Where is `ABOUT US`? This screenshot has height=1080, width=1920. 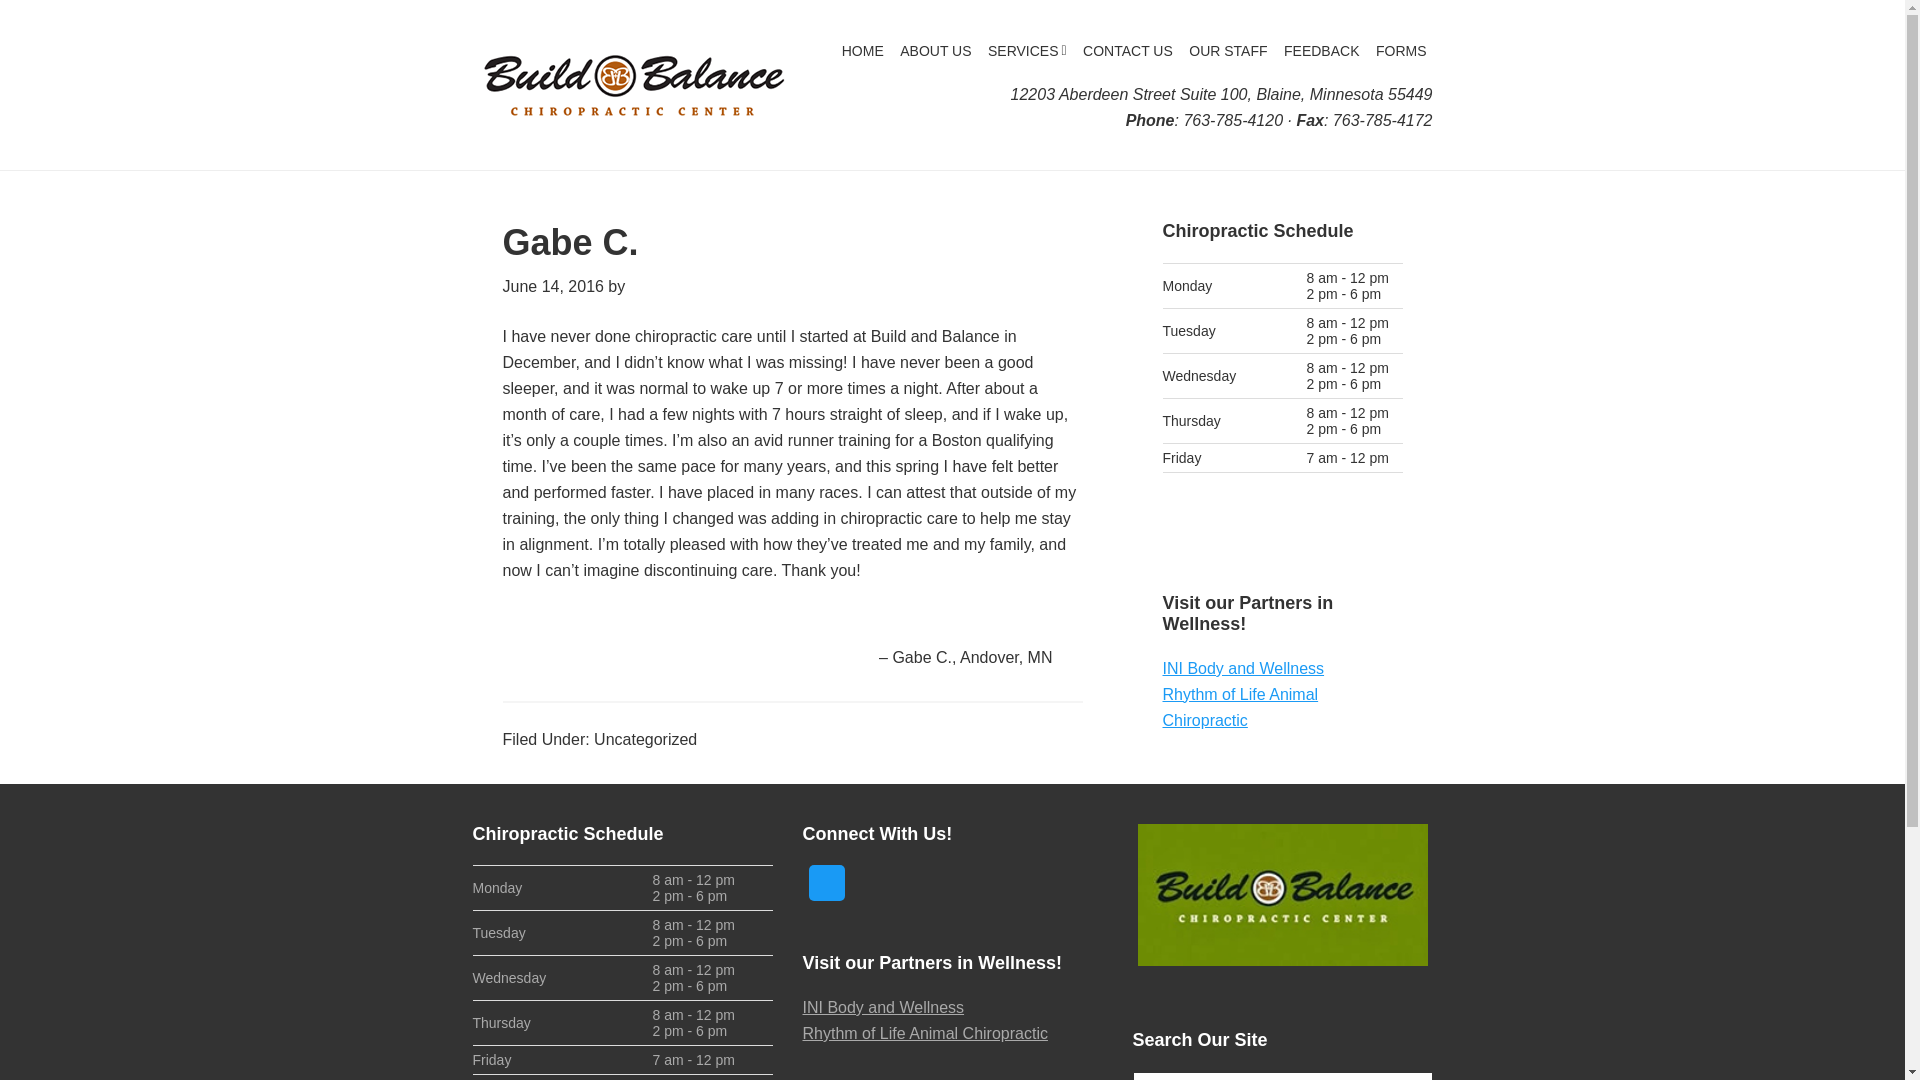
ABOUT US is located at coordinates (936, 51).